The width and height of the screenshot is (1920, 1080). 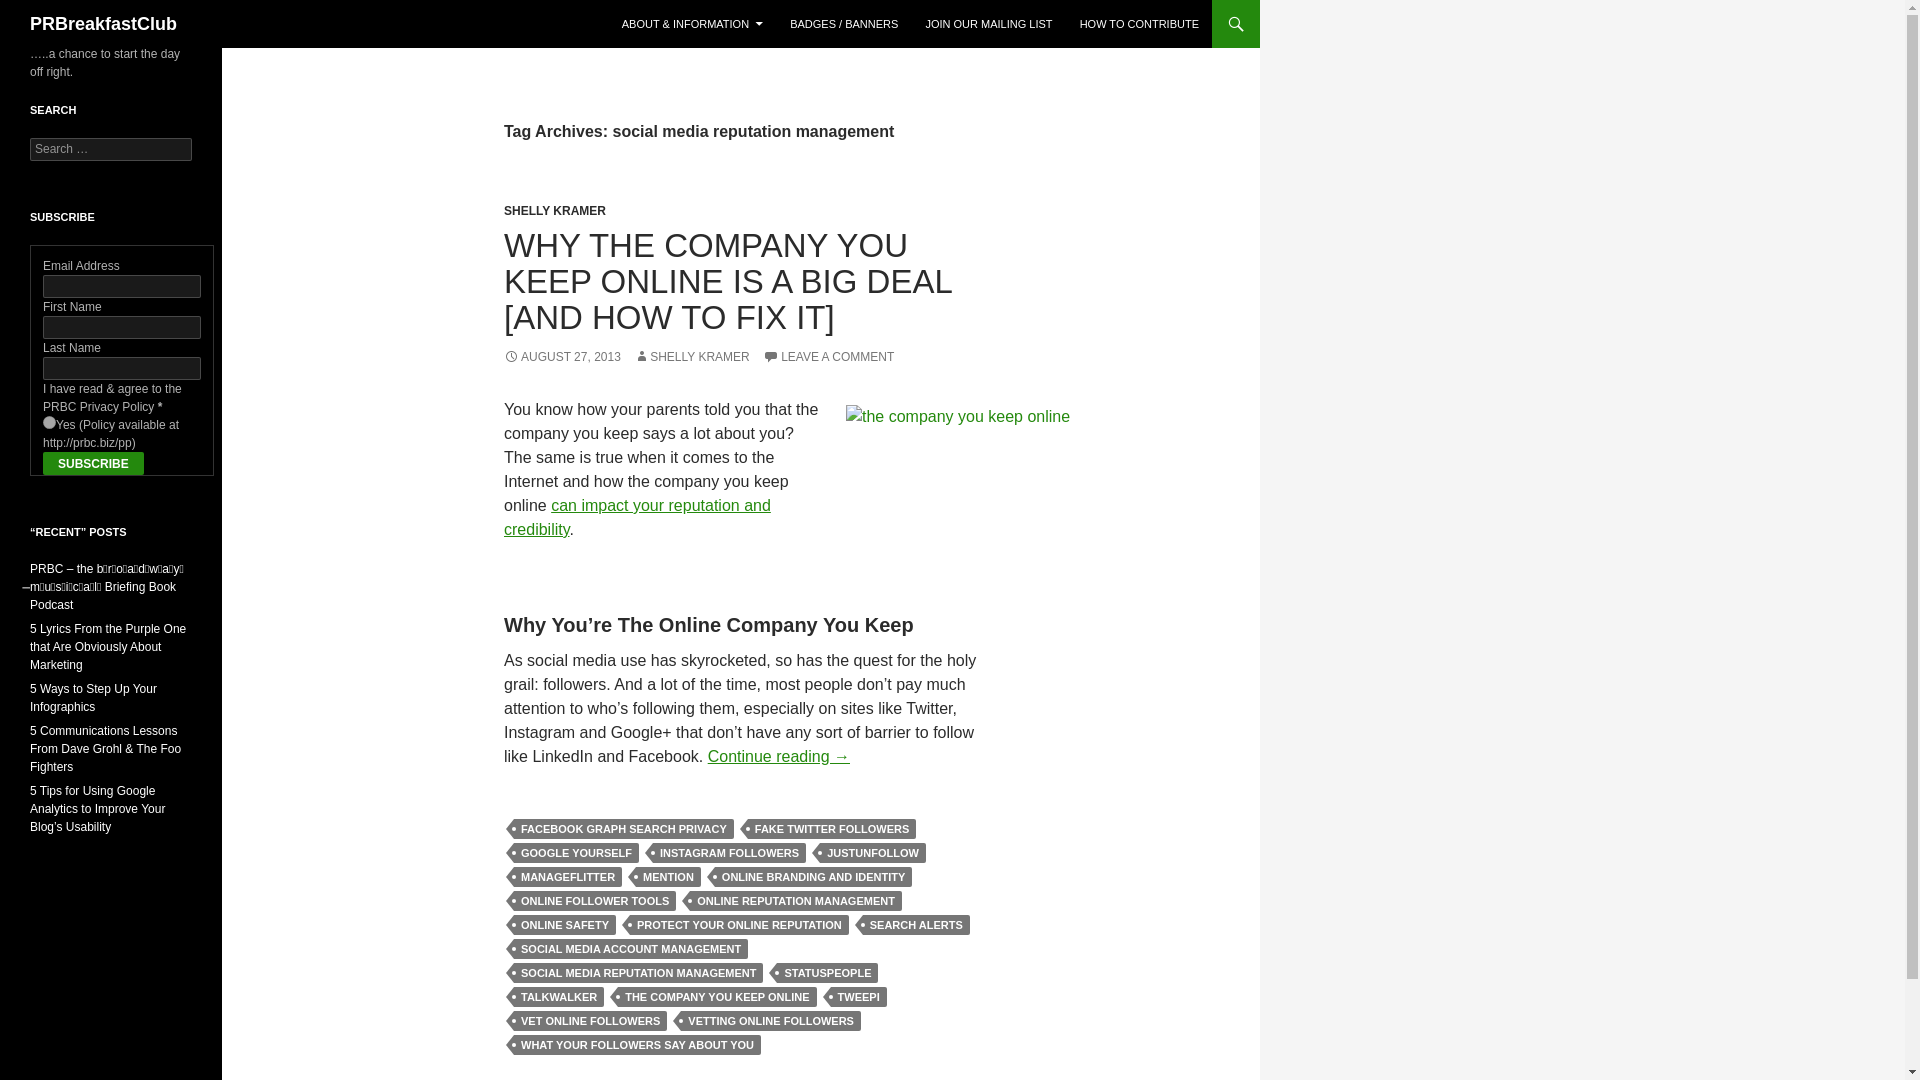 I want to click on can impact your reputation and credibility, so click(x=637, y=516).